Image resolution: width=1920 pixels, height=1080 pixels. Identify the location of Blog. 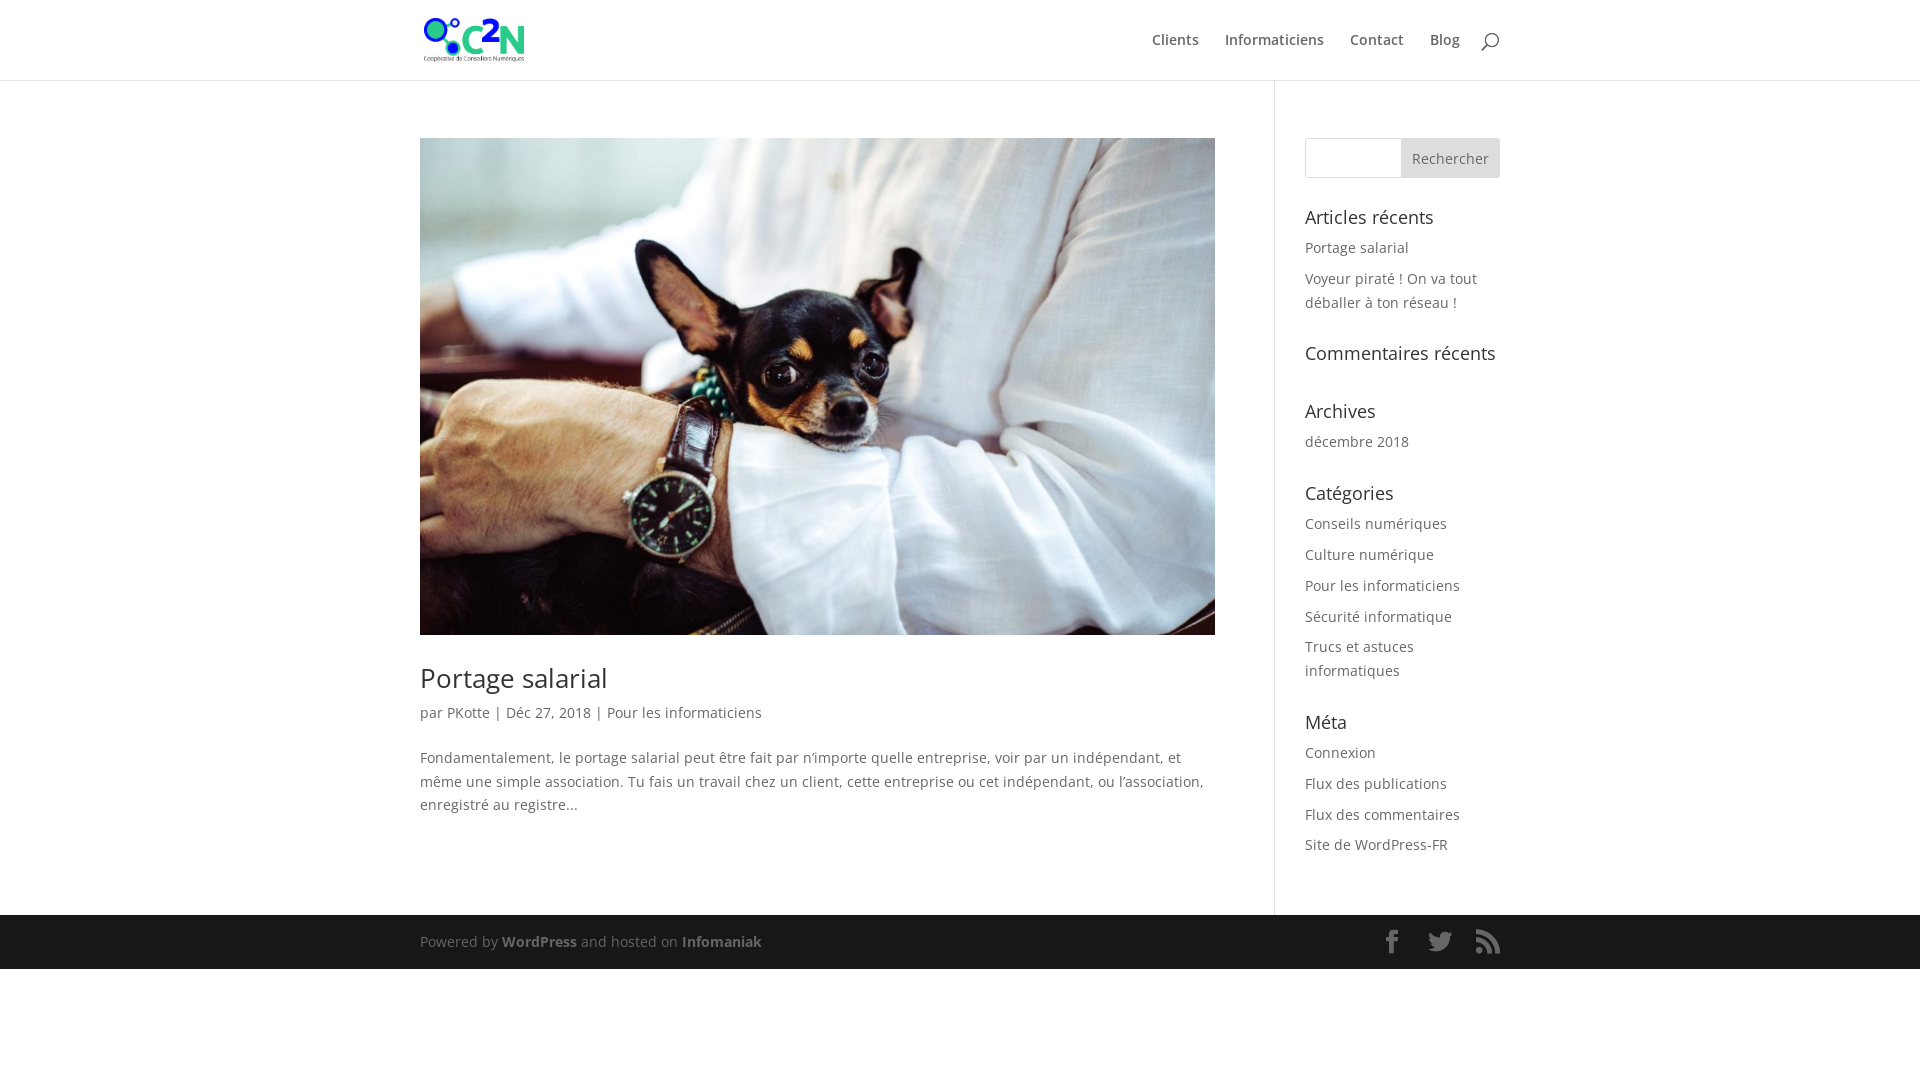
(1445, 56).